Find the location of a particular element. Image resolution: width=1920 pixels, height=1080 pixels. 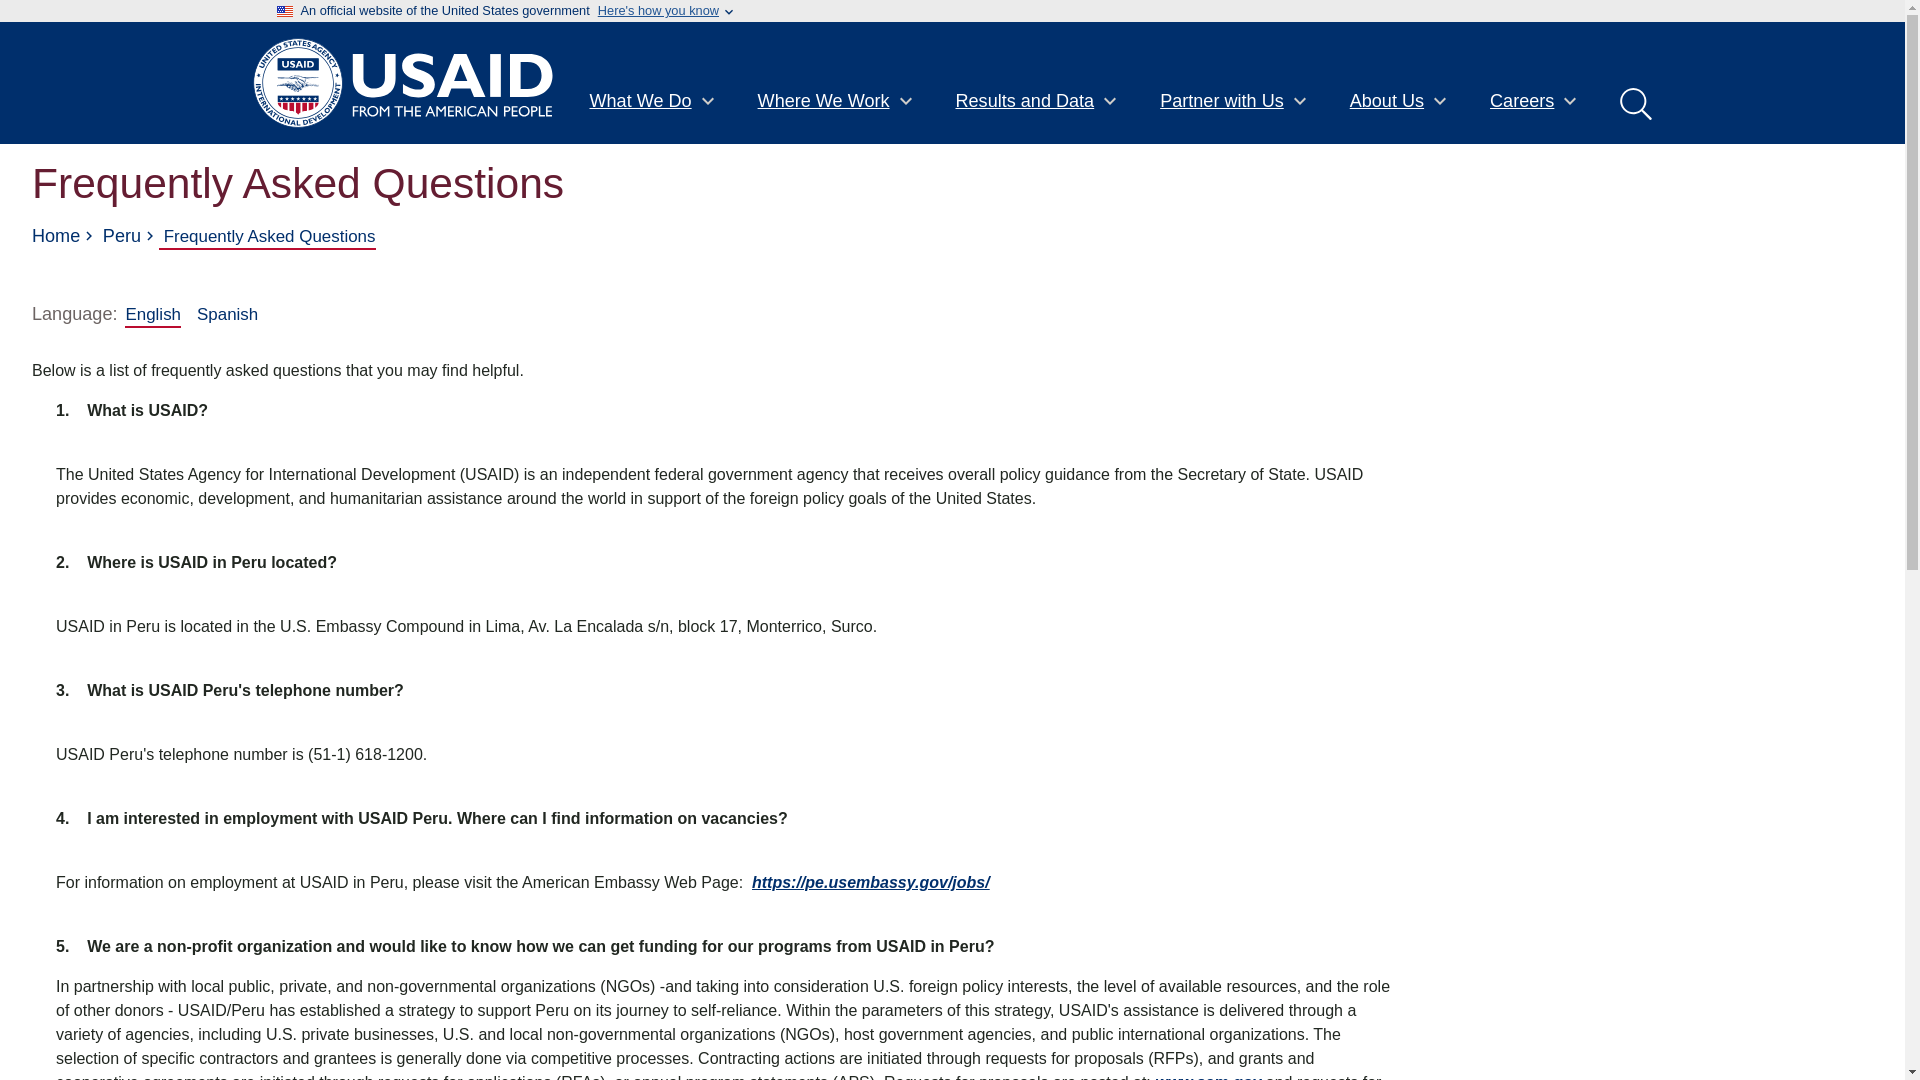

Home is located at coordinates (402, 82).